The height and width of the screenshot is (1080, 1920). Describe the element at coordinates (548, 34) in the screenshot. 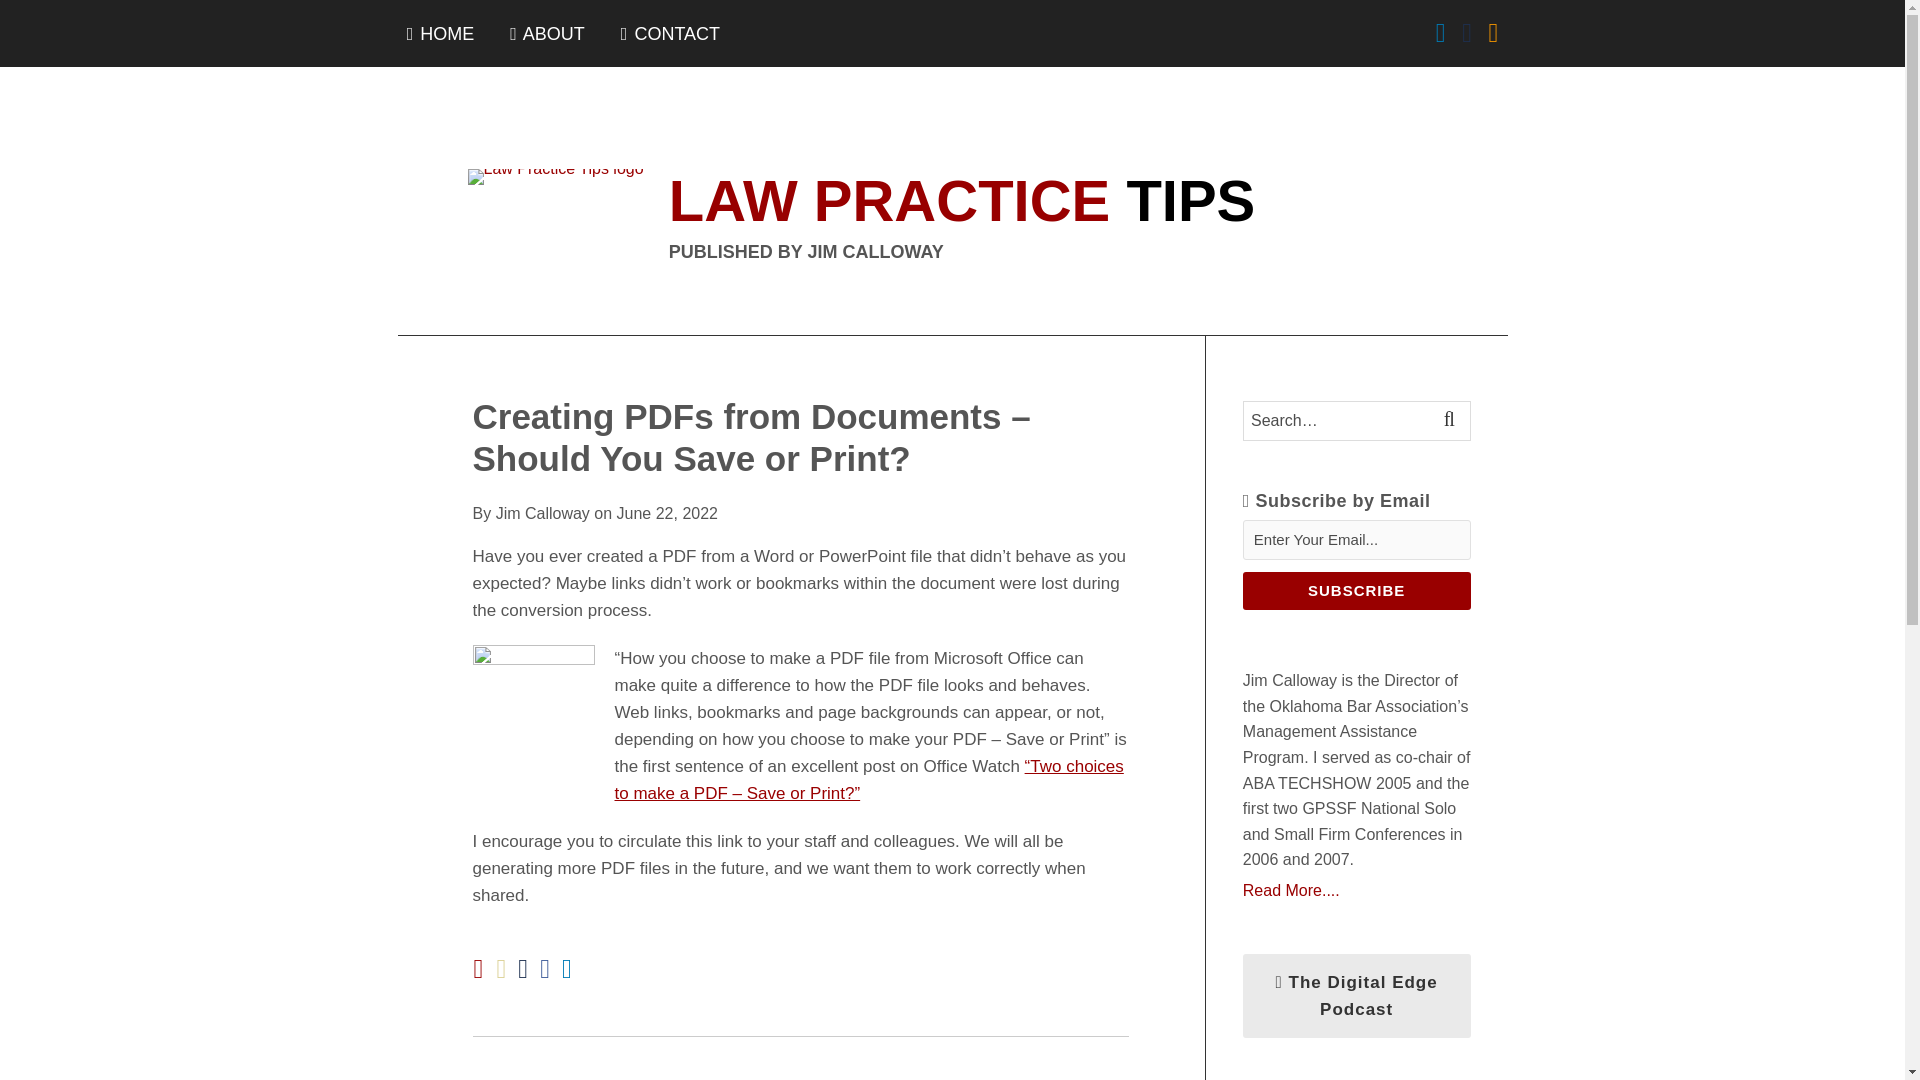

I see `ABOUT` at that location.